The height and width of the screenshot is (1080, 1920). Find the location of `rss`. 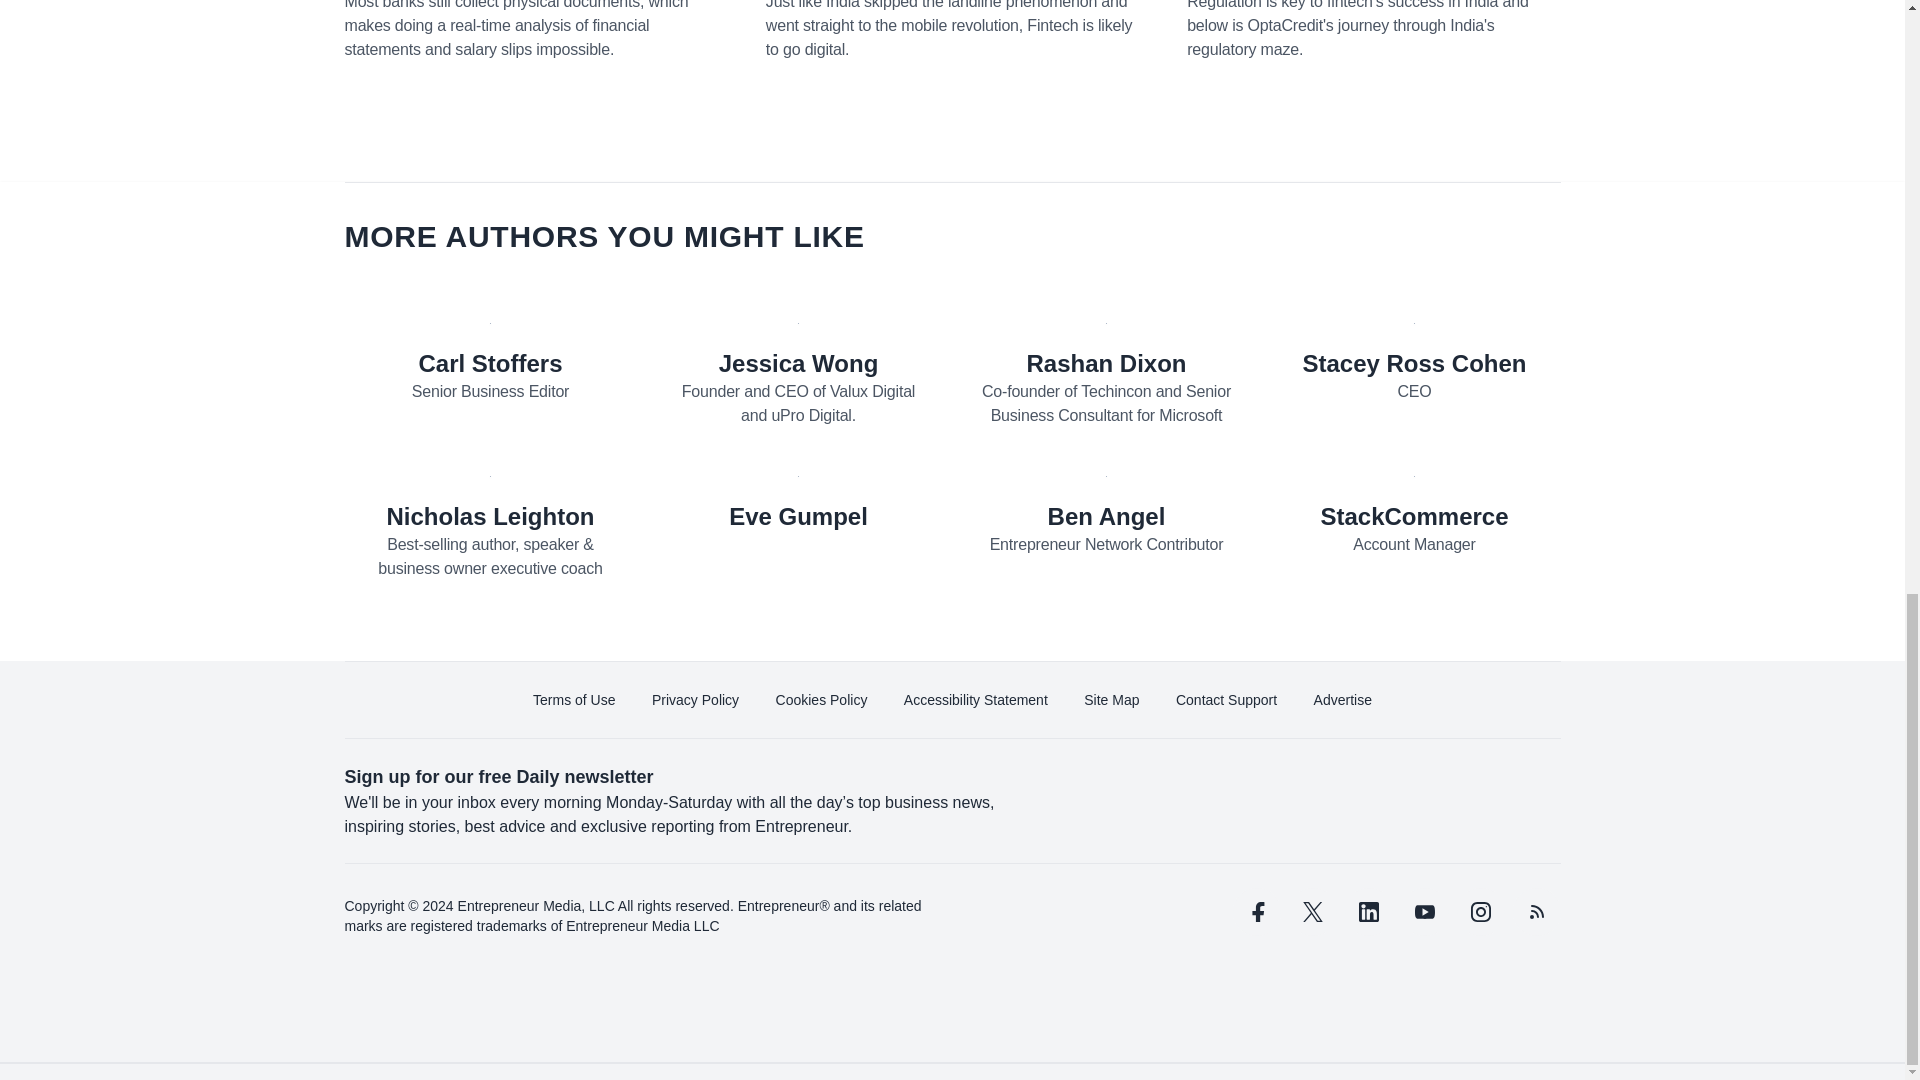

rss is located at coordinates (1536, 912).